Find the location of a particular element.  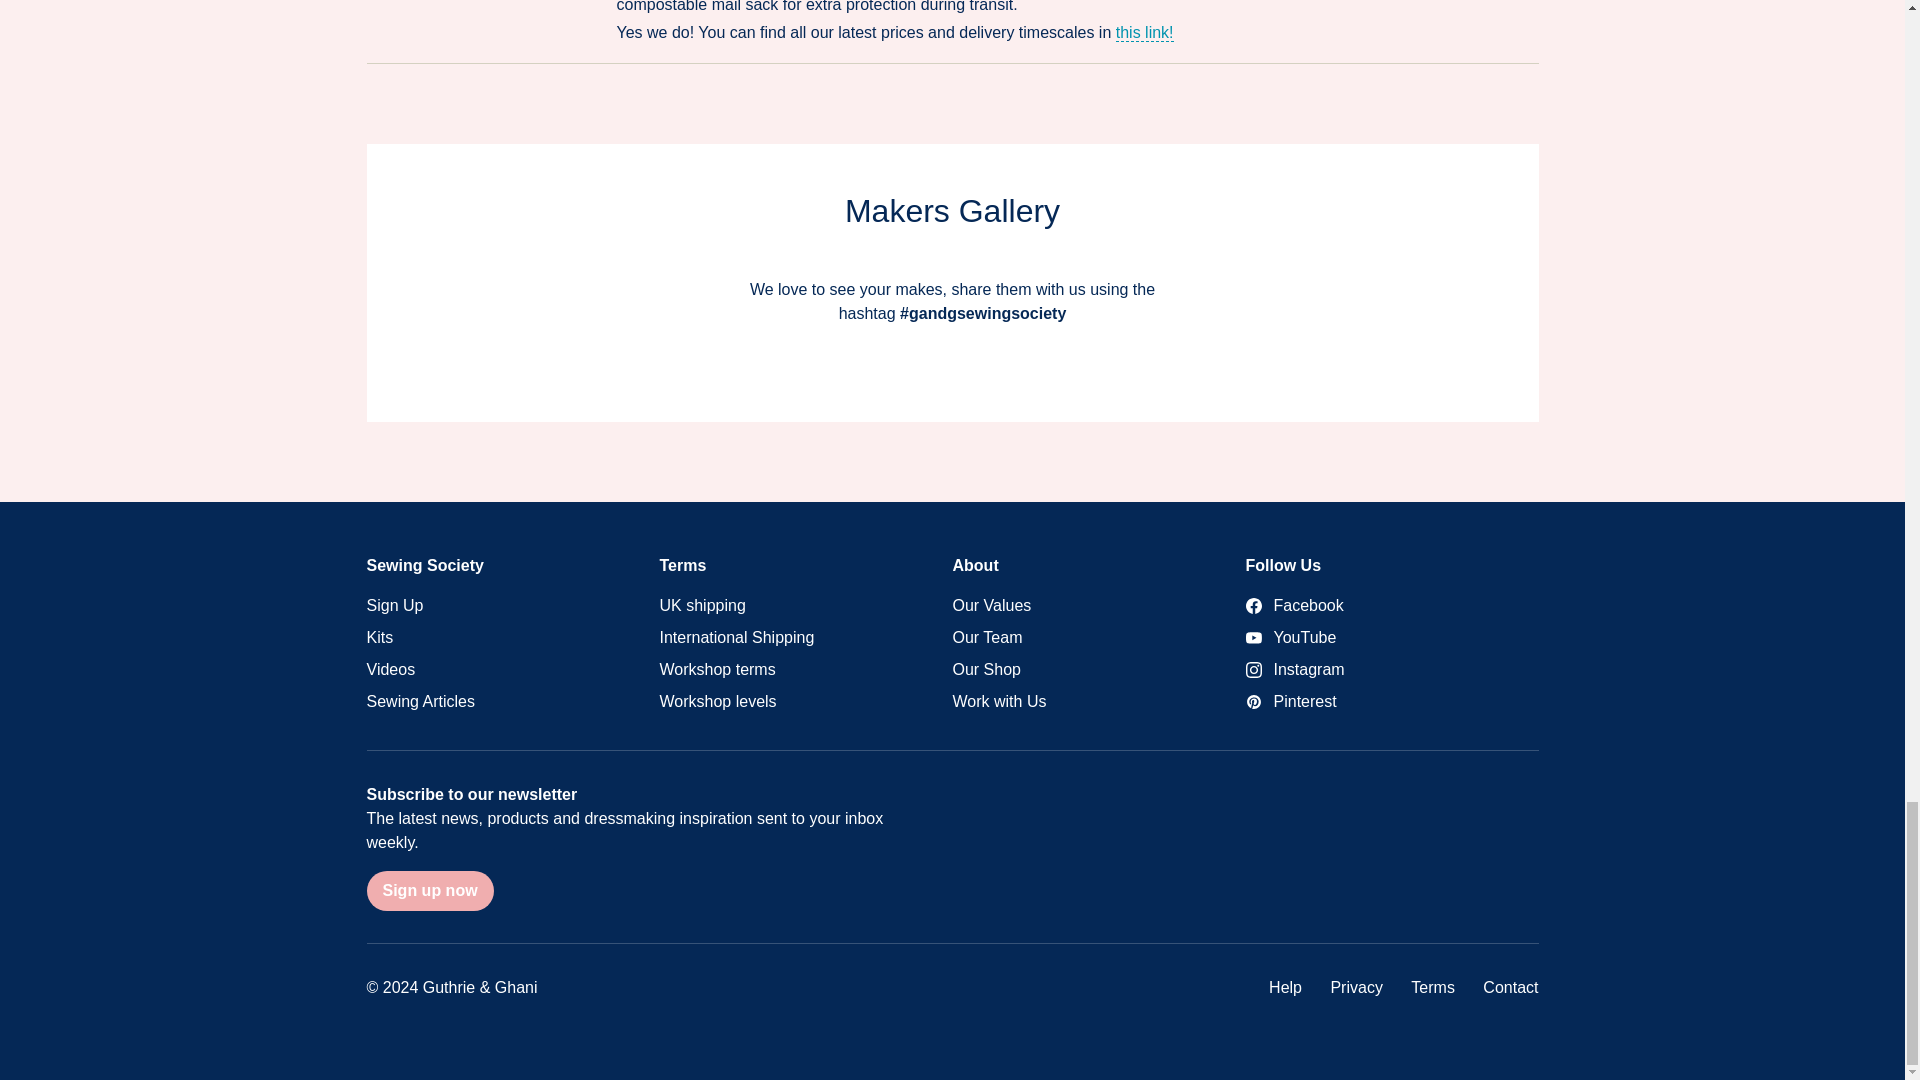

Facebook is located at coordinates (1392, 606).